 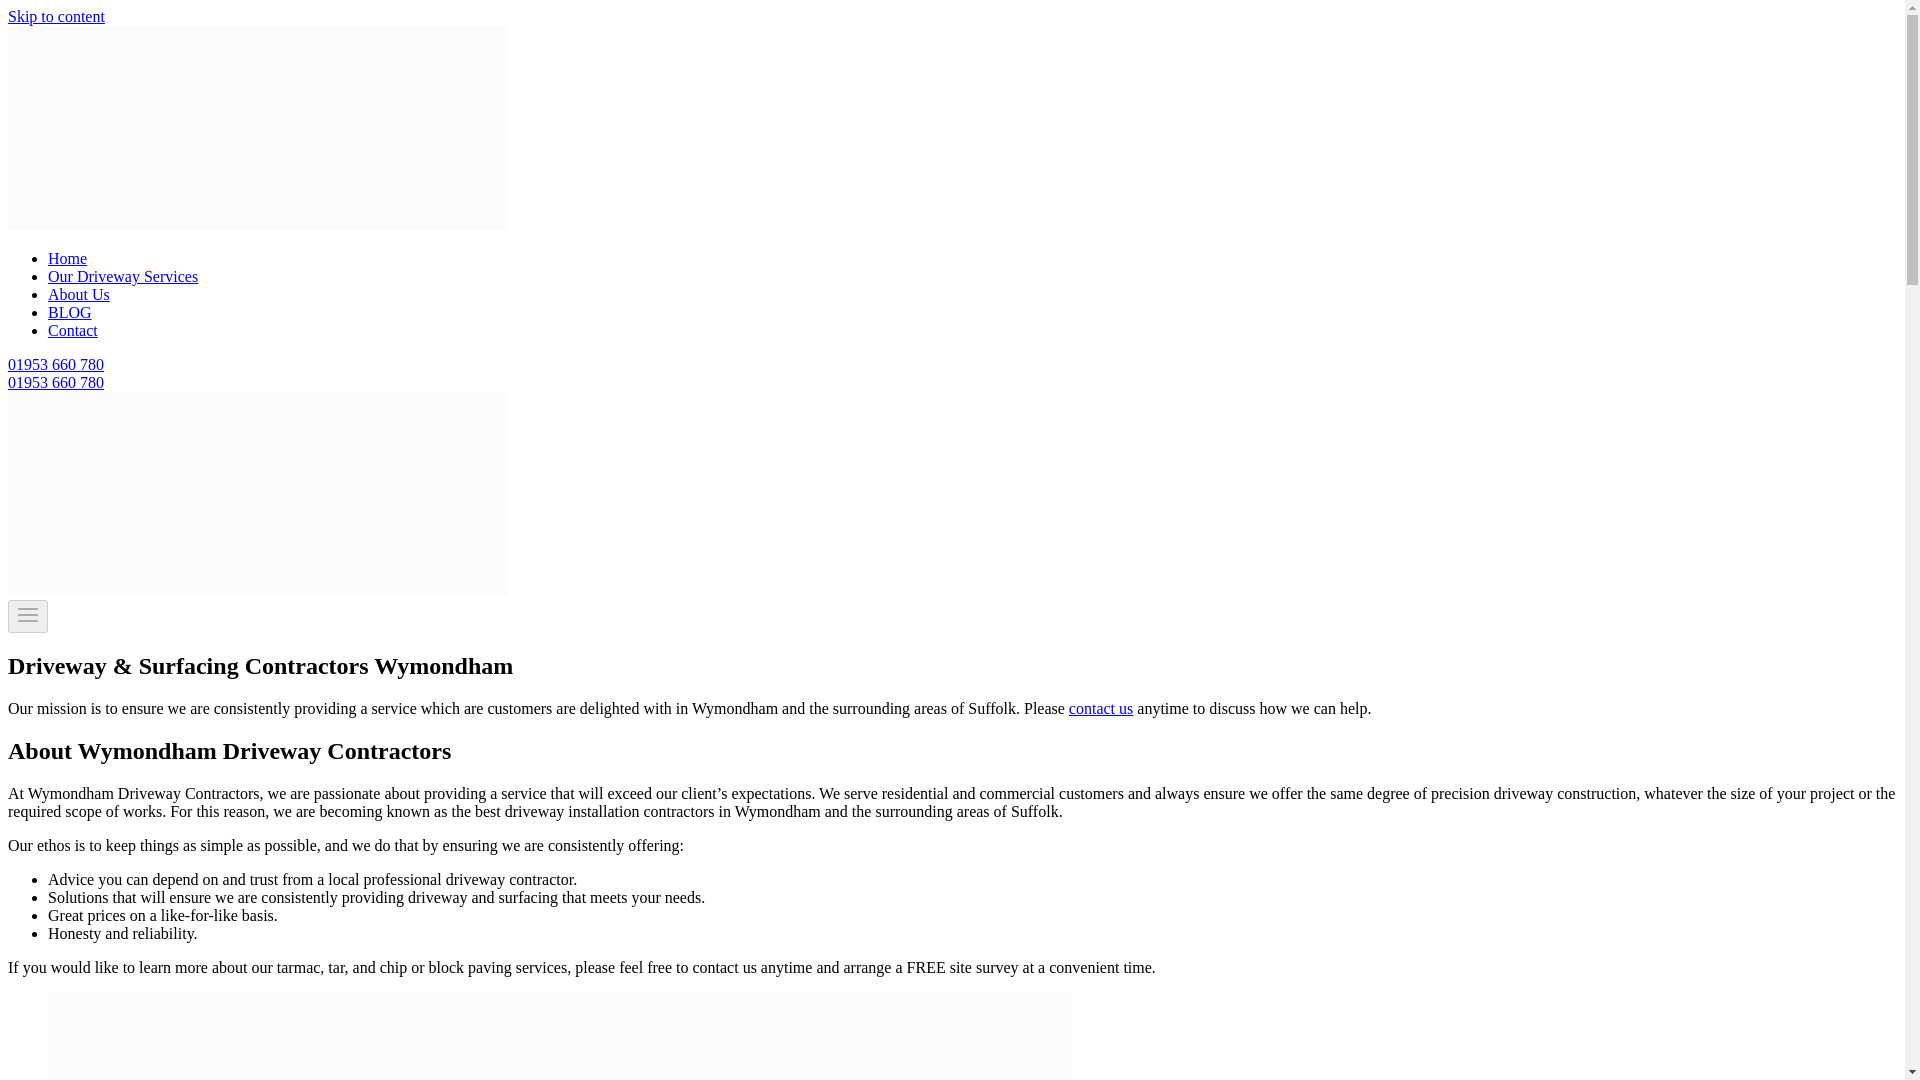 I want to click on Toggle Menu, so click(x=28, y=616).